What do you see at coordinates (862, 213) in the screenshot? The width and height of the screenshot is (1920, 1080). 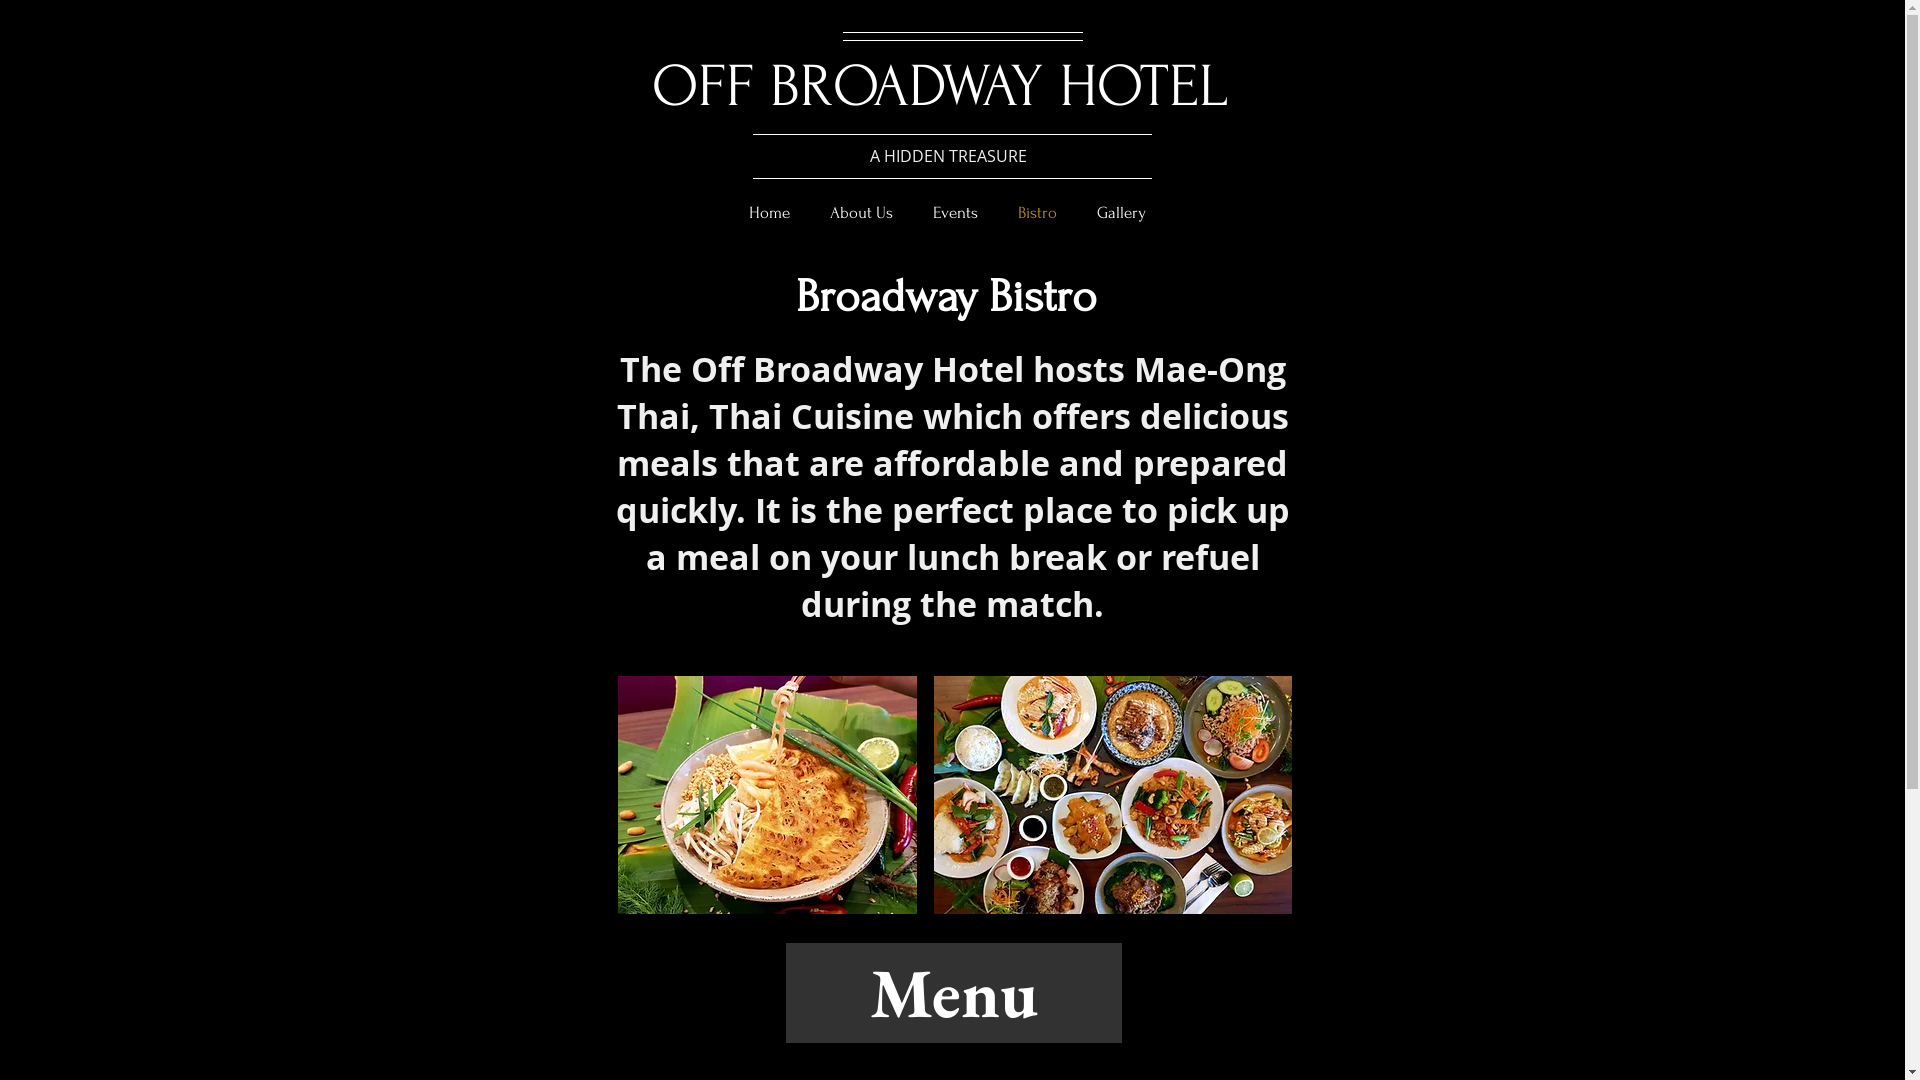 I see `About Us` at bounding box center [862, 213].